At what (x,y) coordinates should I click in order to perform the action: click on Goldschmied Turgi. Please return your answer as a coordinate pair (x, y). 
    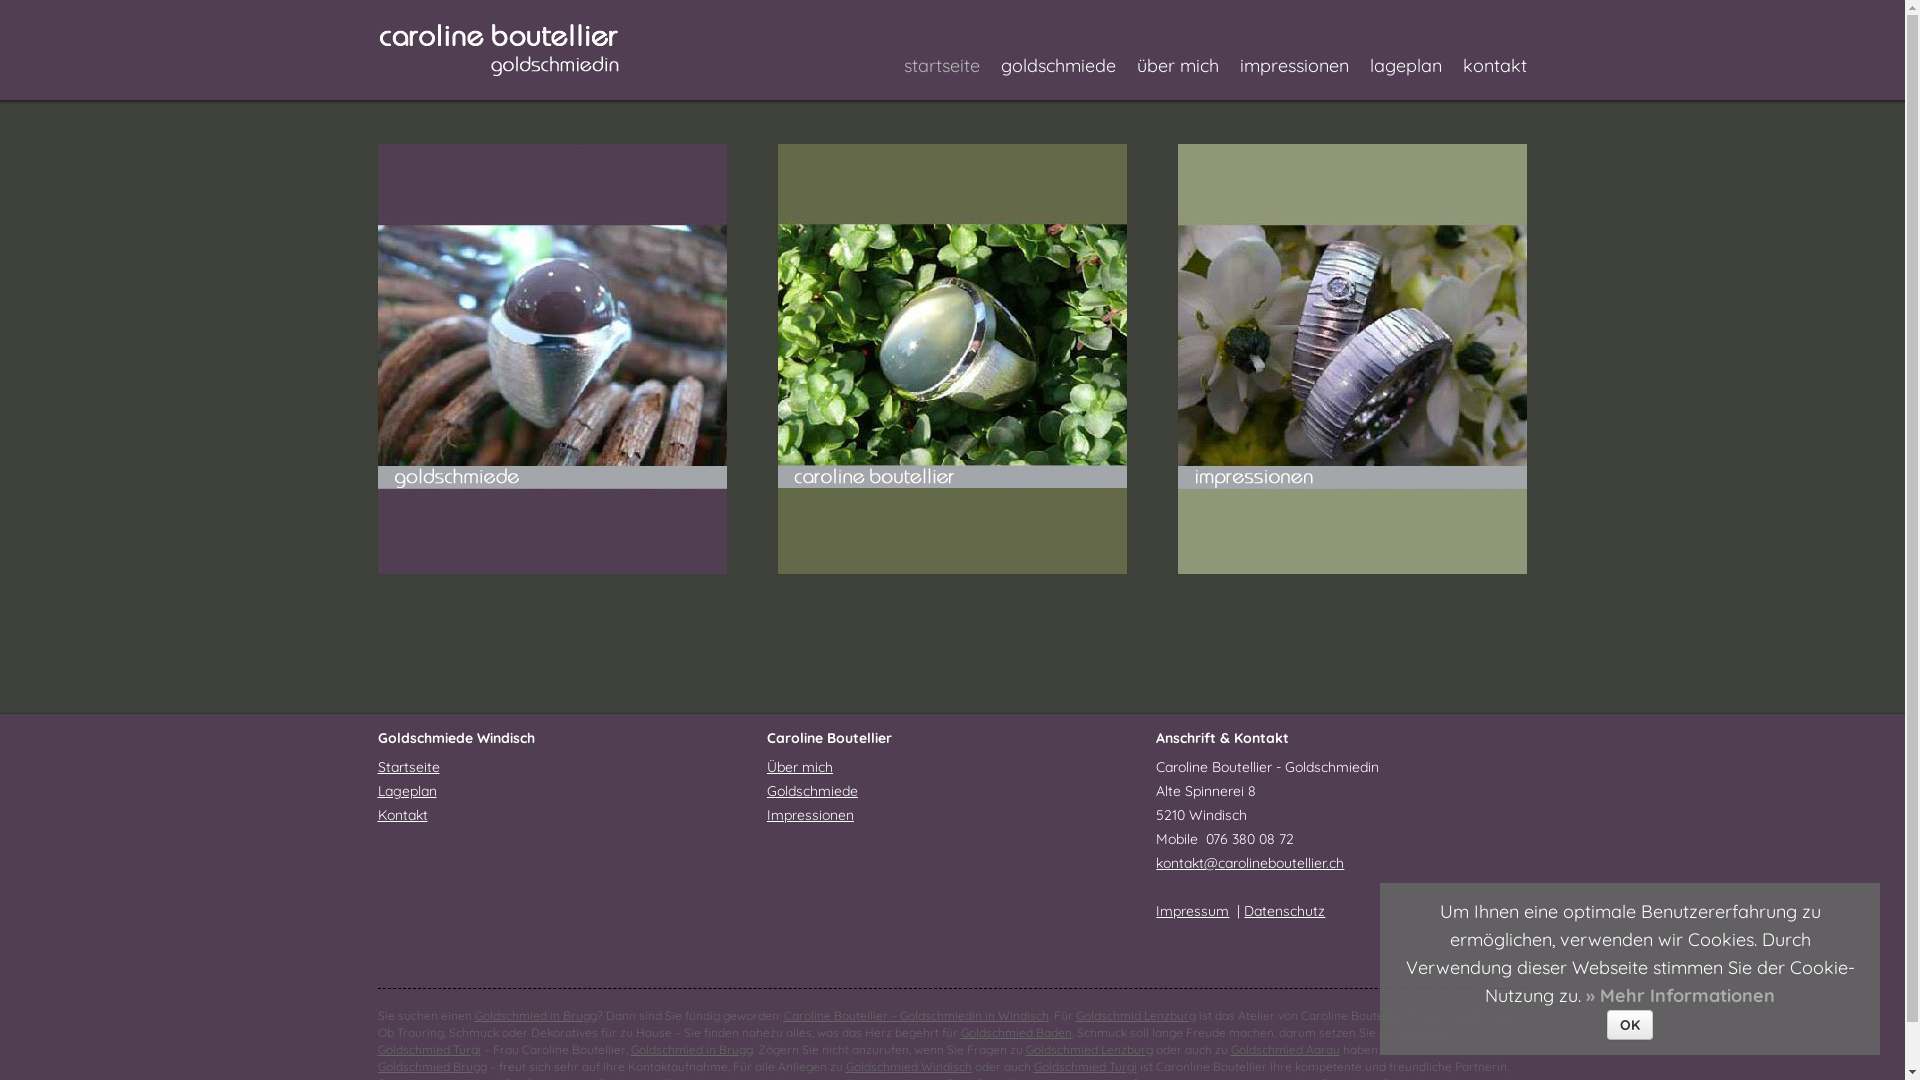
    Looking at the image, I should click on (1086, 1066).